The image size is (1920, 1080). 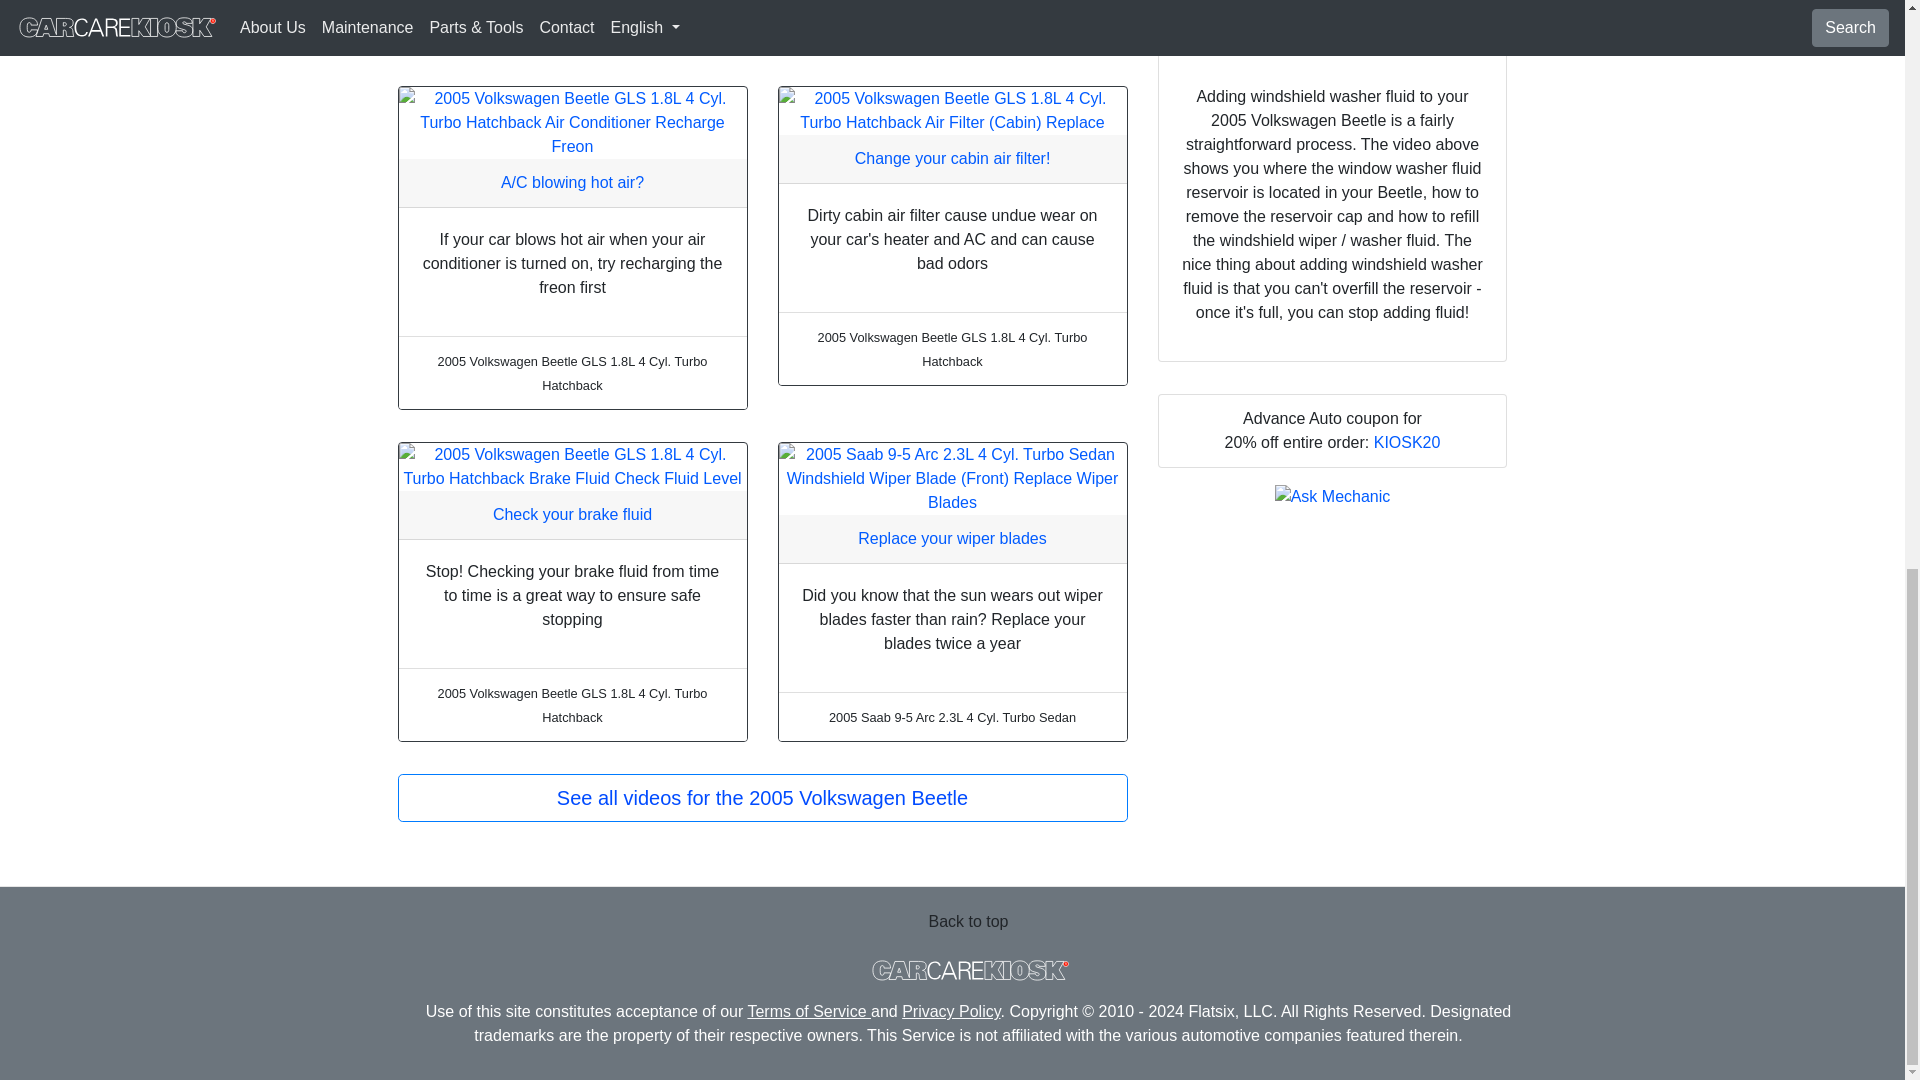 What do you see at coordinates (952, 158) in the screenshot?
I see `Change your cabin air filter!` at bounding box center [952, 158].